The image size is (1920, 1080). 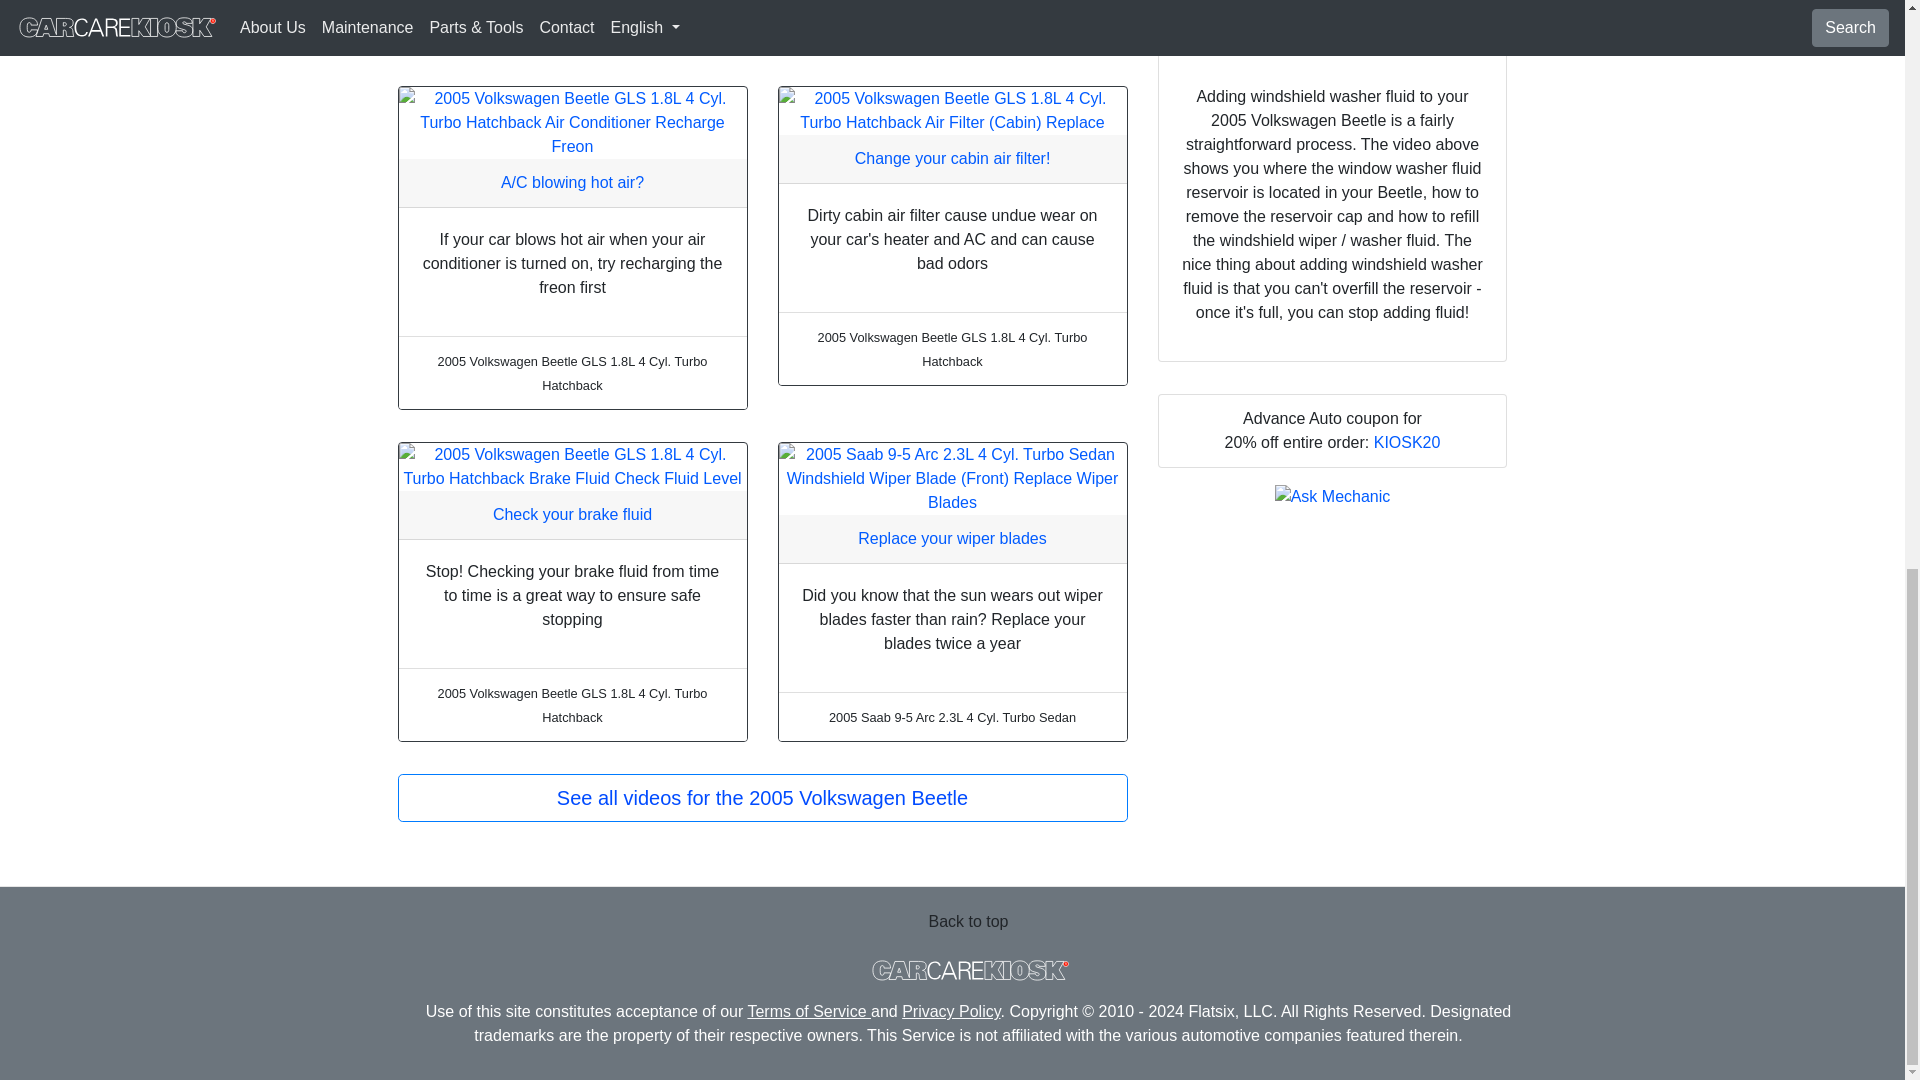 What do you see at coordinates (952, 158) in the screenshot?
I see `Change your cabin air filter!` at bounding box center [952, 158].